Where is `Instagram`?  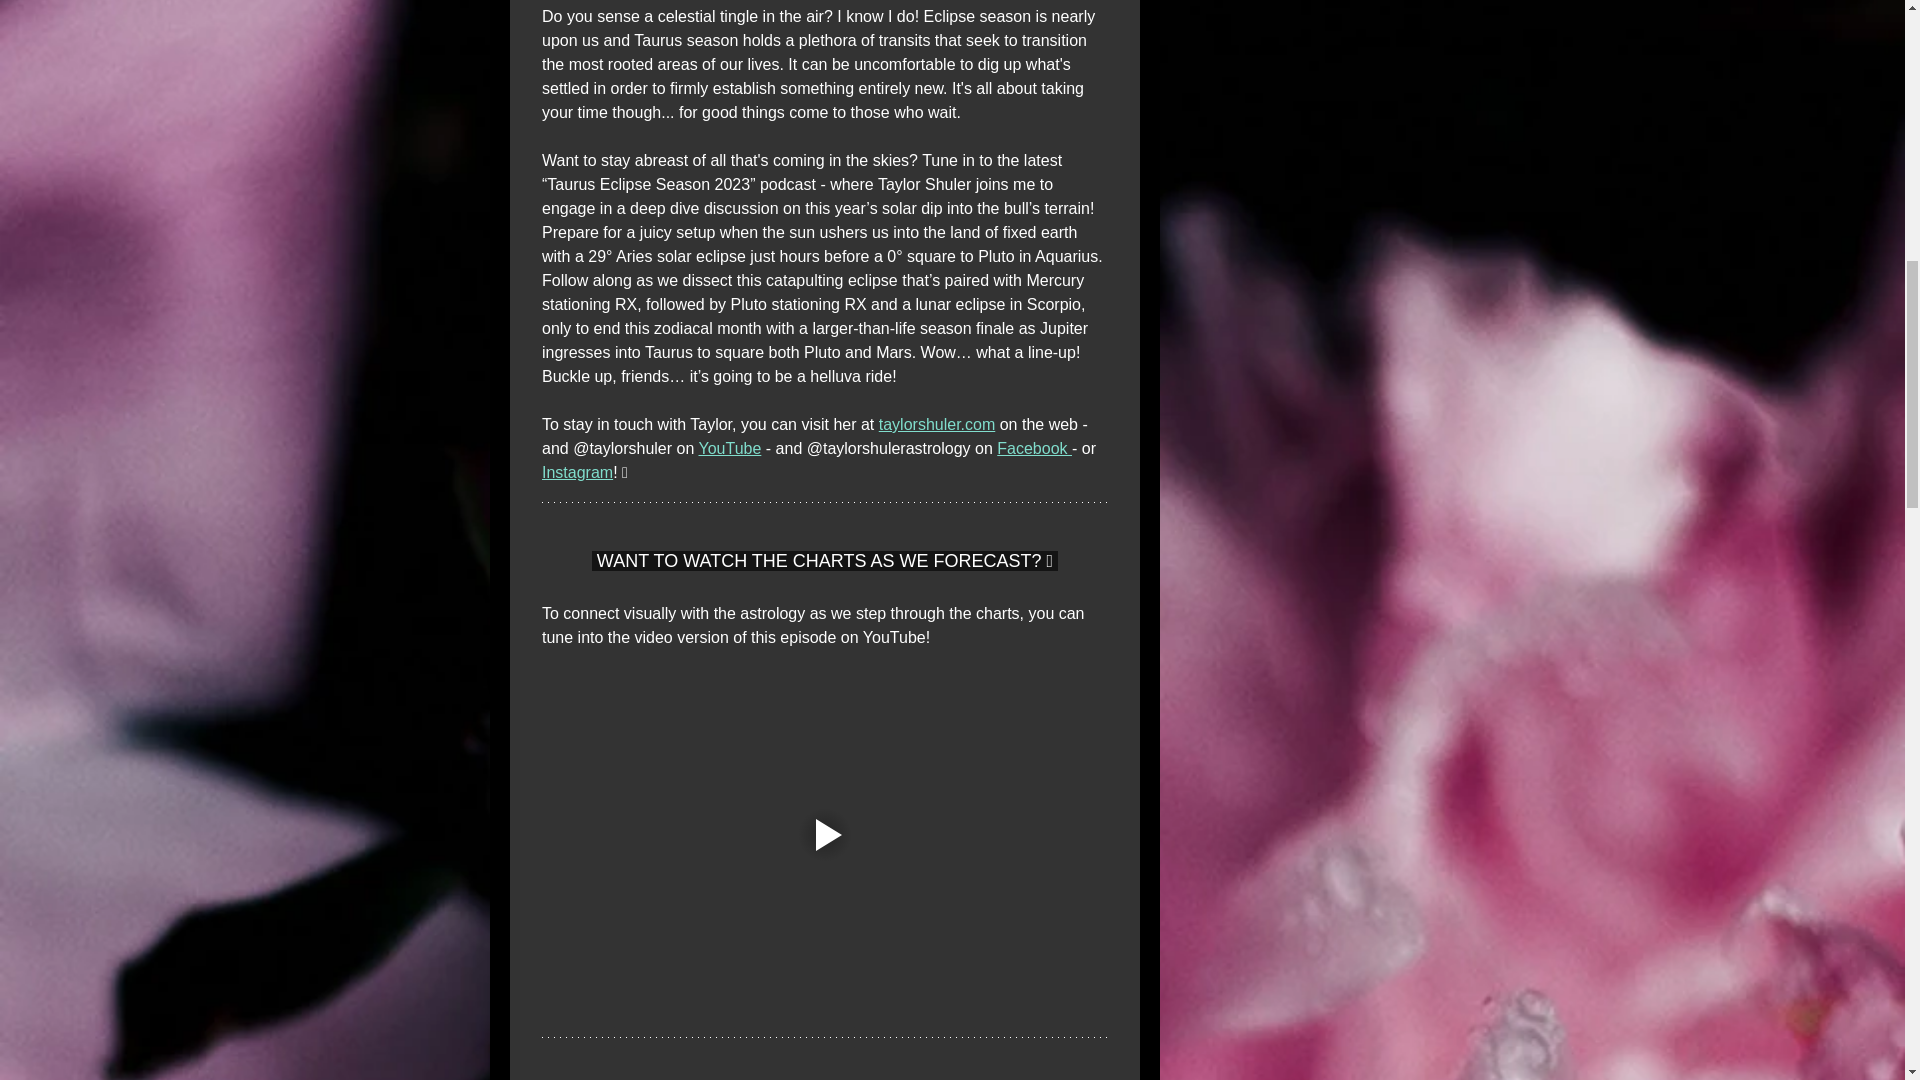
Instagram is located at coordinates (576, 472).